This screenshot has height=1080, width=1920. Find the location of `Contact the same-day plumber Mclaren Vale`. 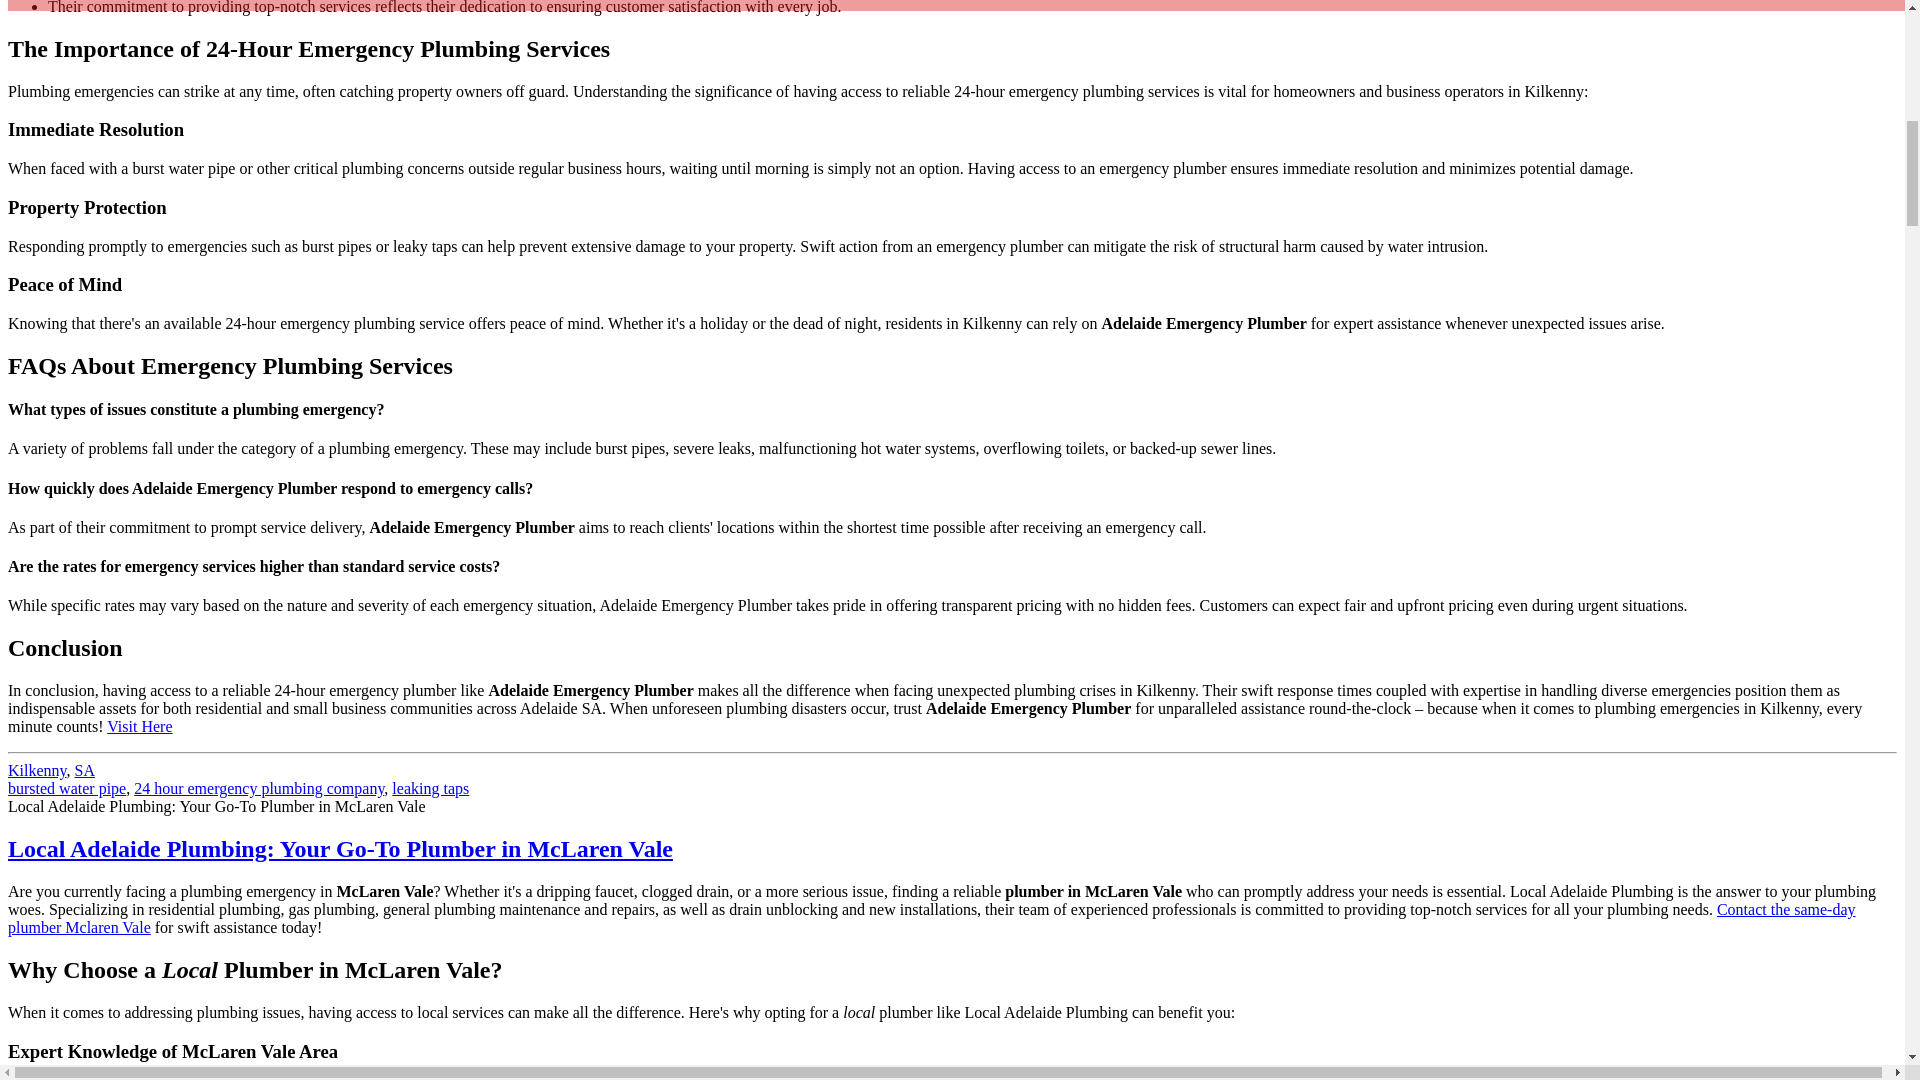

Contact the same-day plumber Mclaren Vale is located at coordinates (932, 918).